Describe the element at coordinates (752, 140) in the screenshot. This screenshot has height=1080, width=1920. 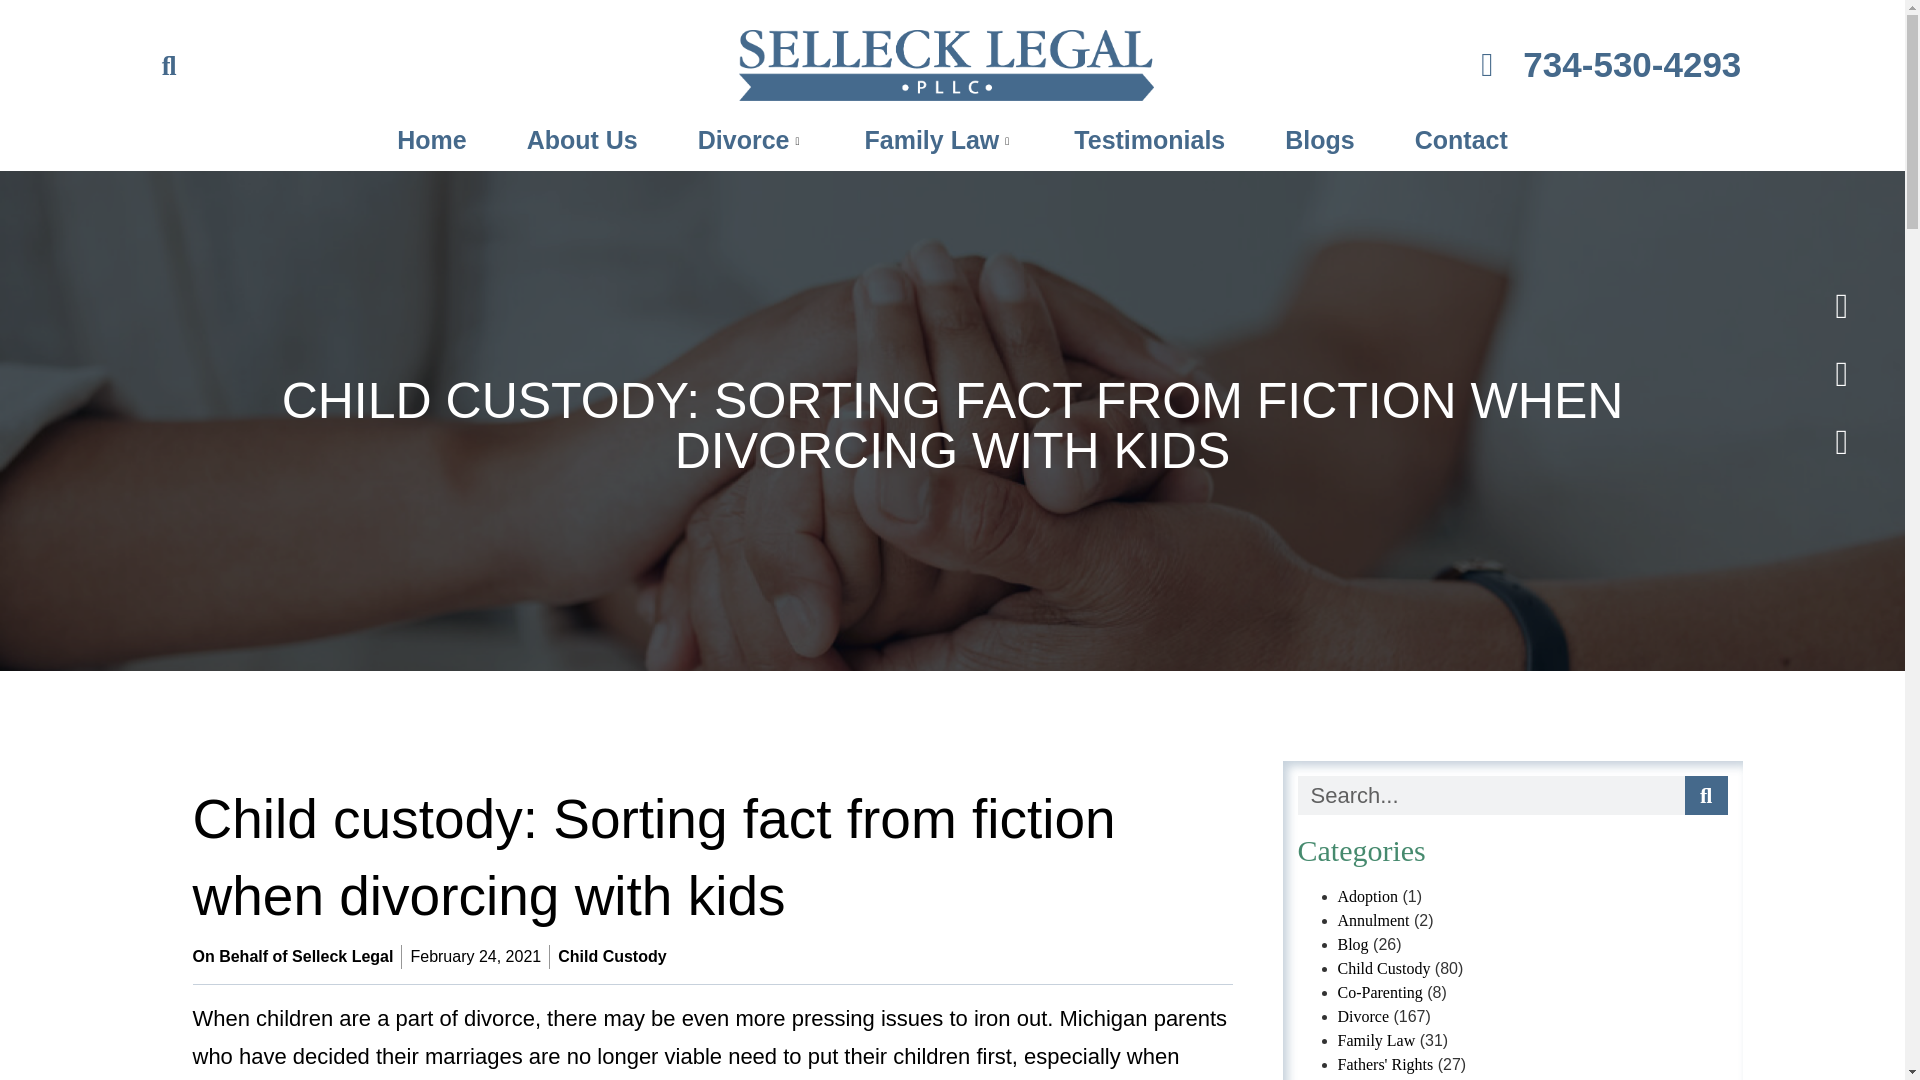
I see `Divorce` at that location.